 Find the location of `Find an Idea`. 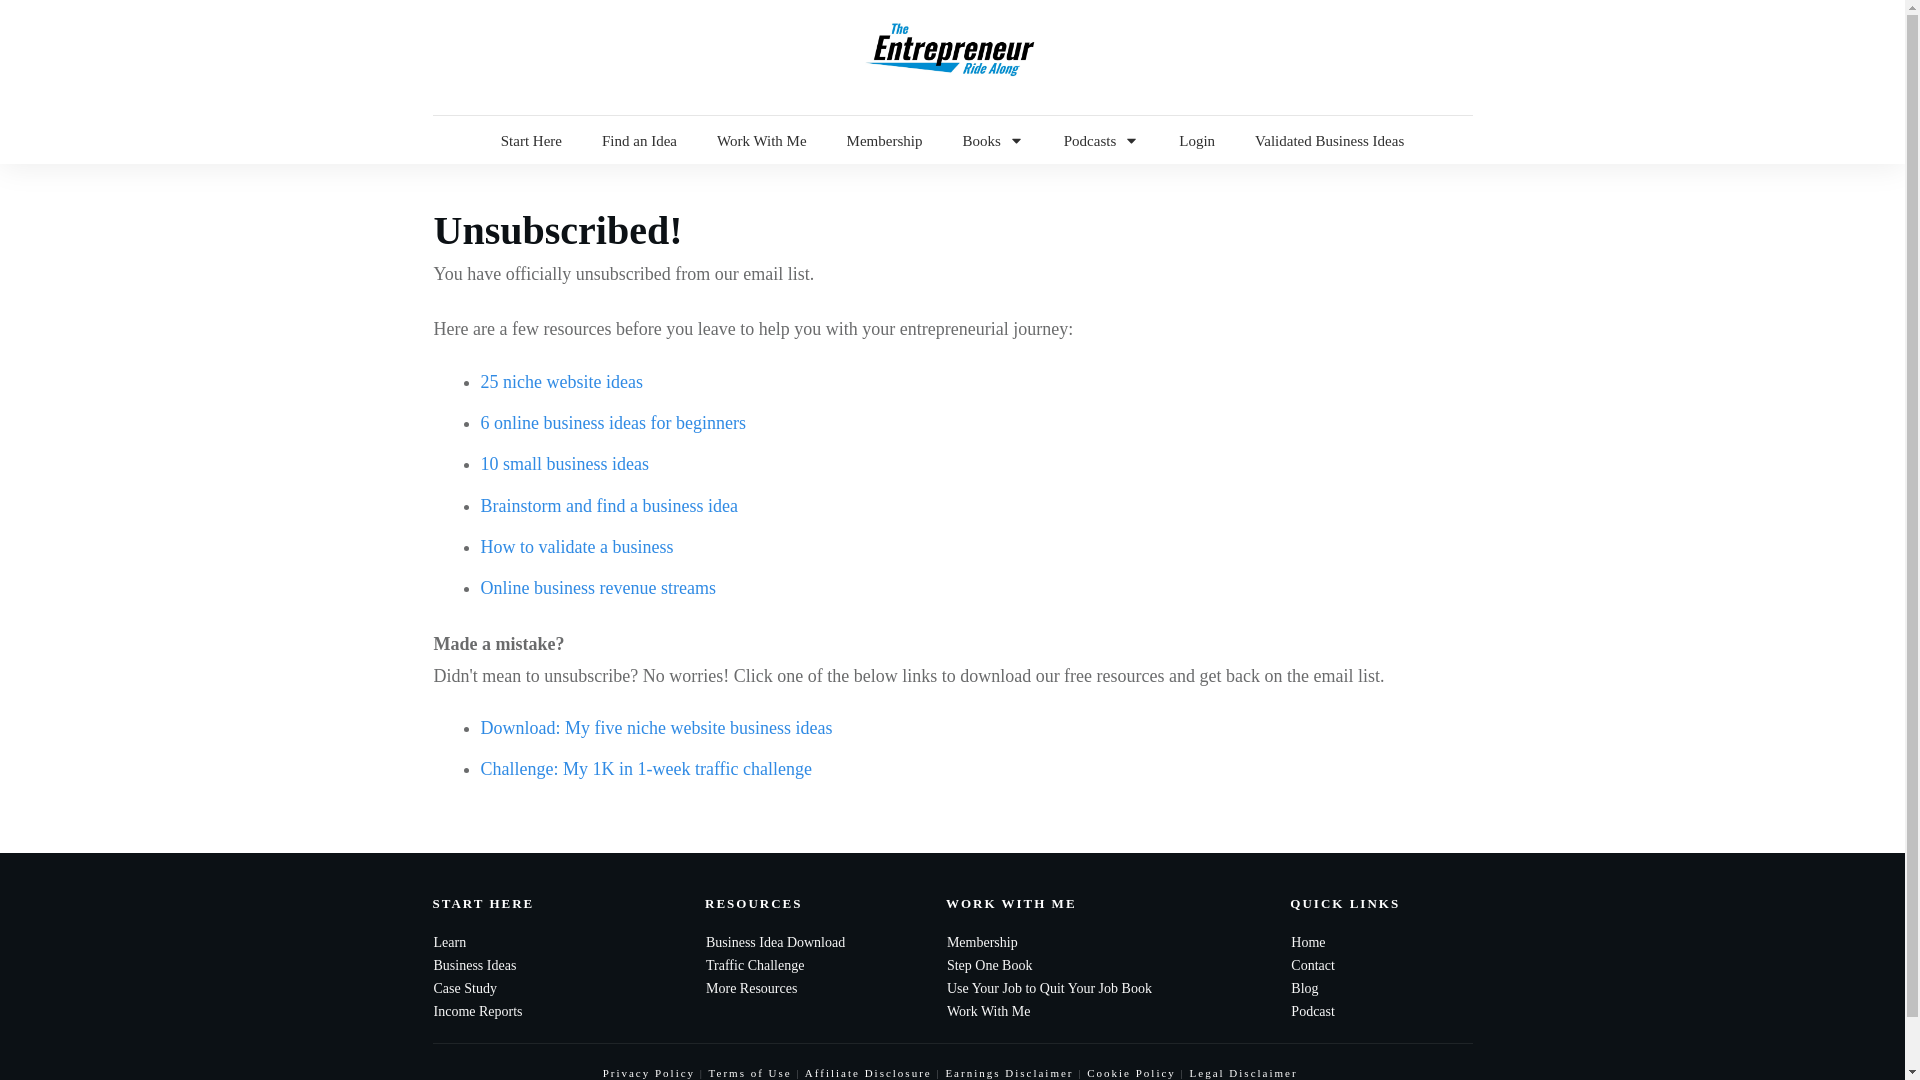

Find an Idea is located at coordinates (640, 140).